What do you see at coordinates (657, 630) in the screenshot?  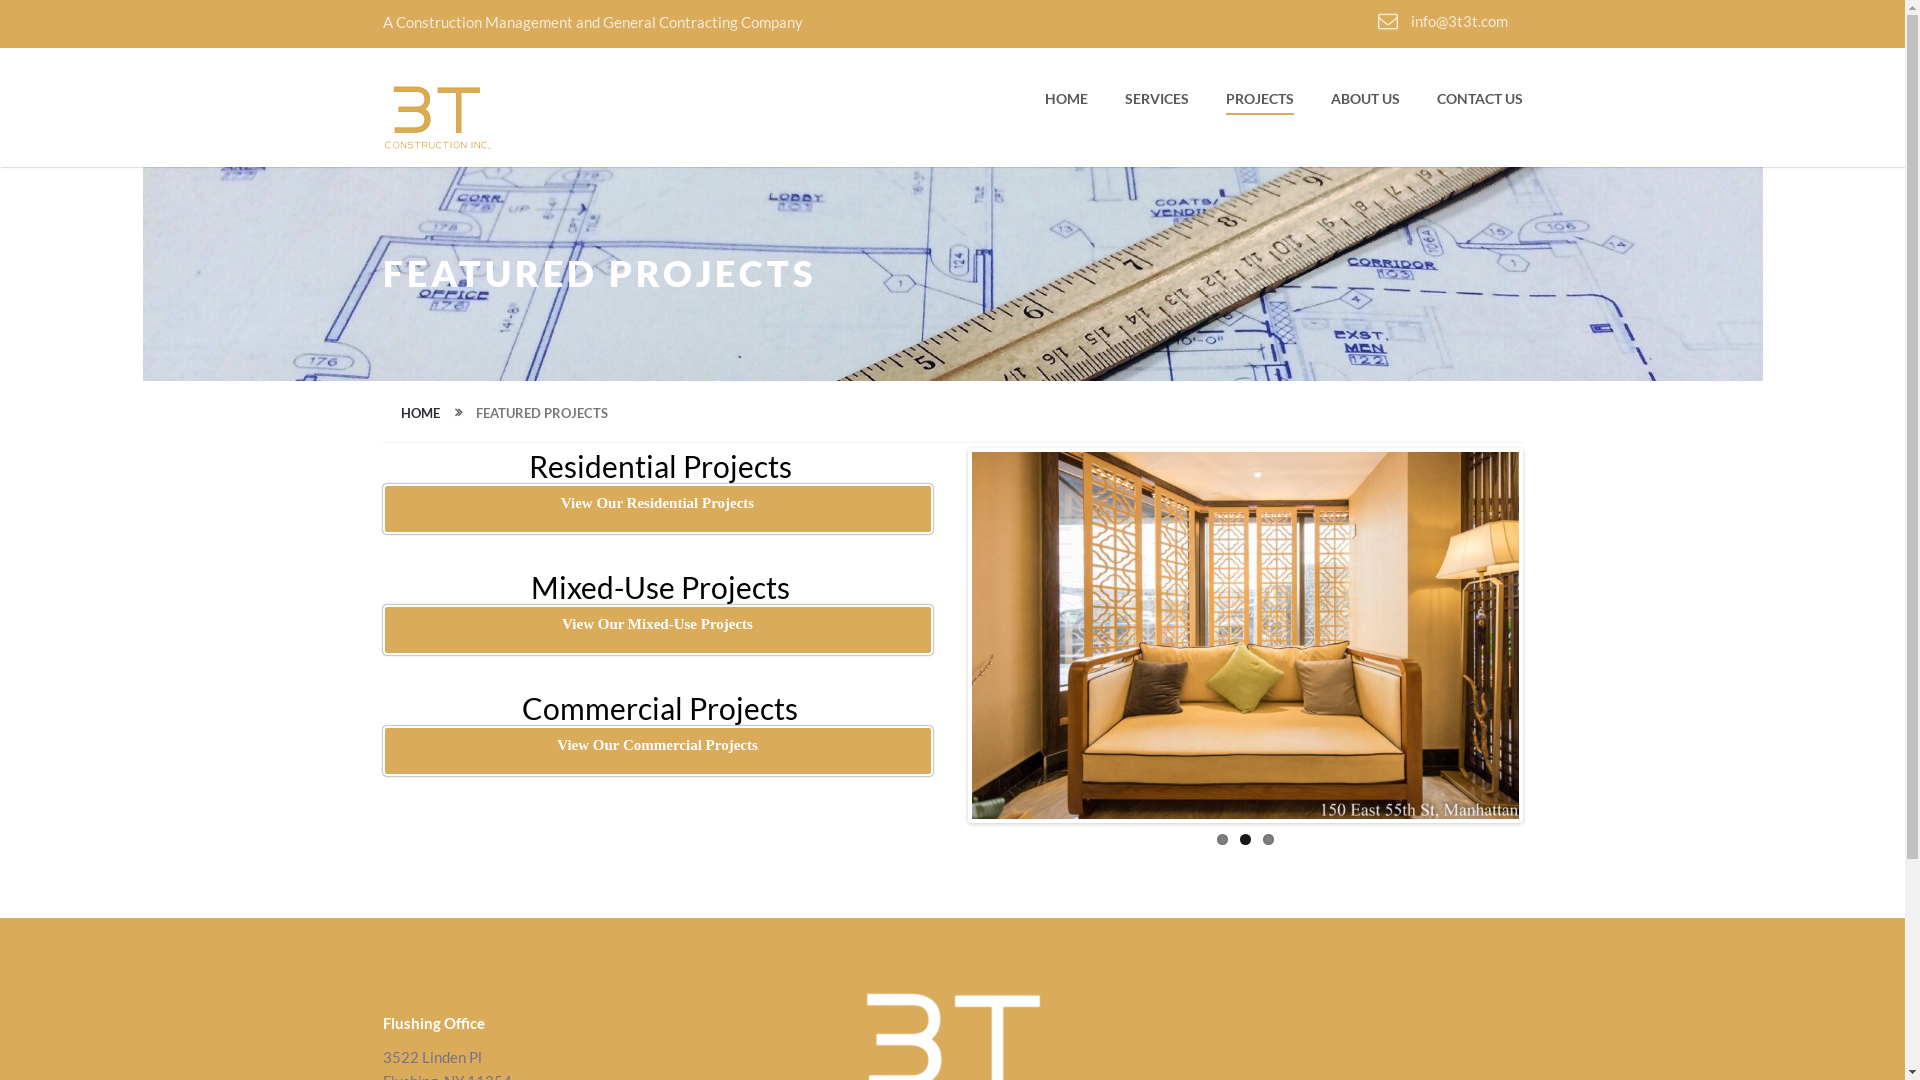 I see `View Our Mixed-Use Projects` at bounding box center [657, 630].